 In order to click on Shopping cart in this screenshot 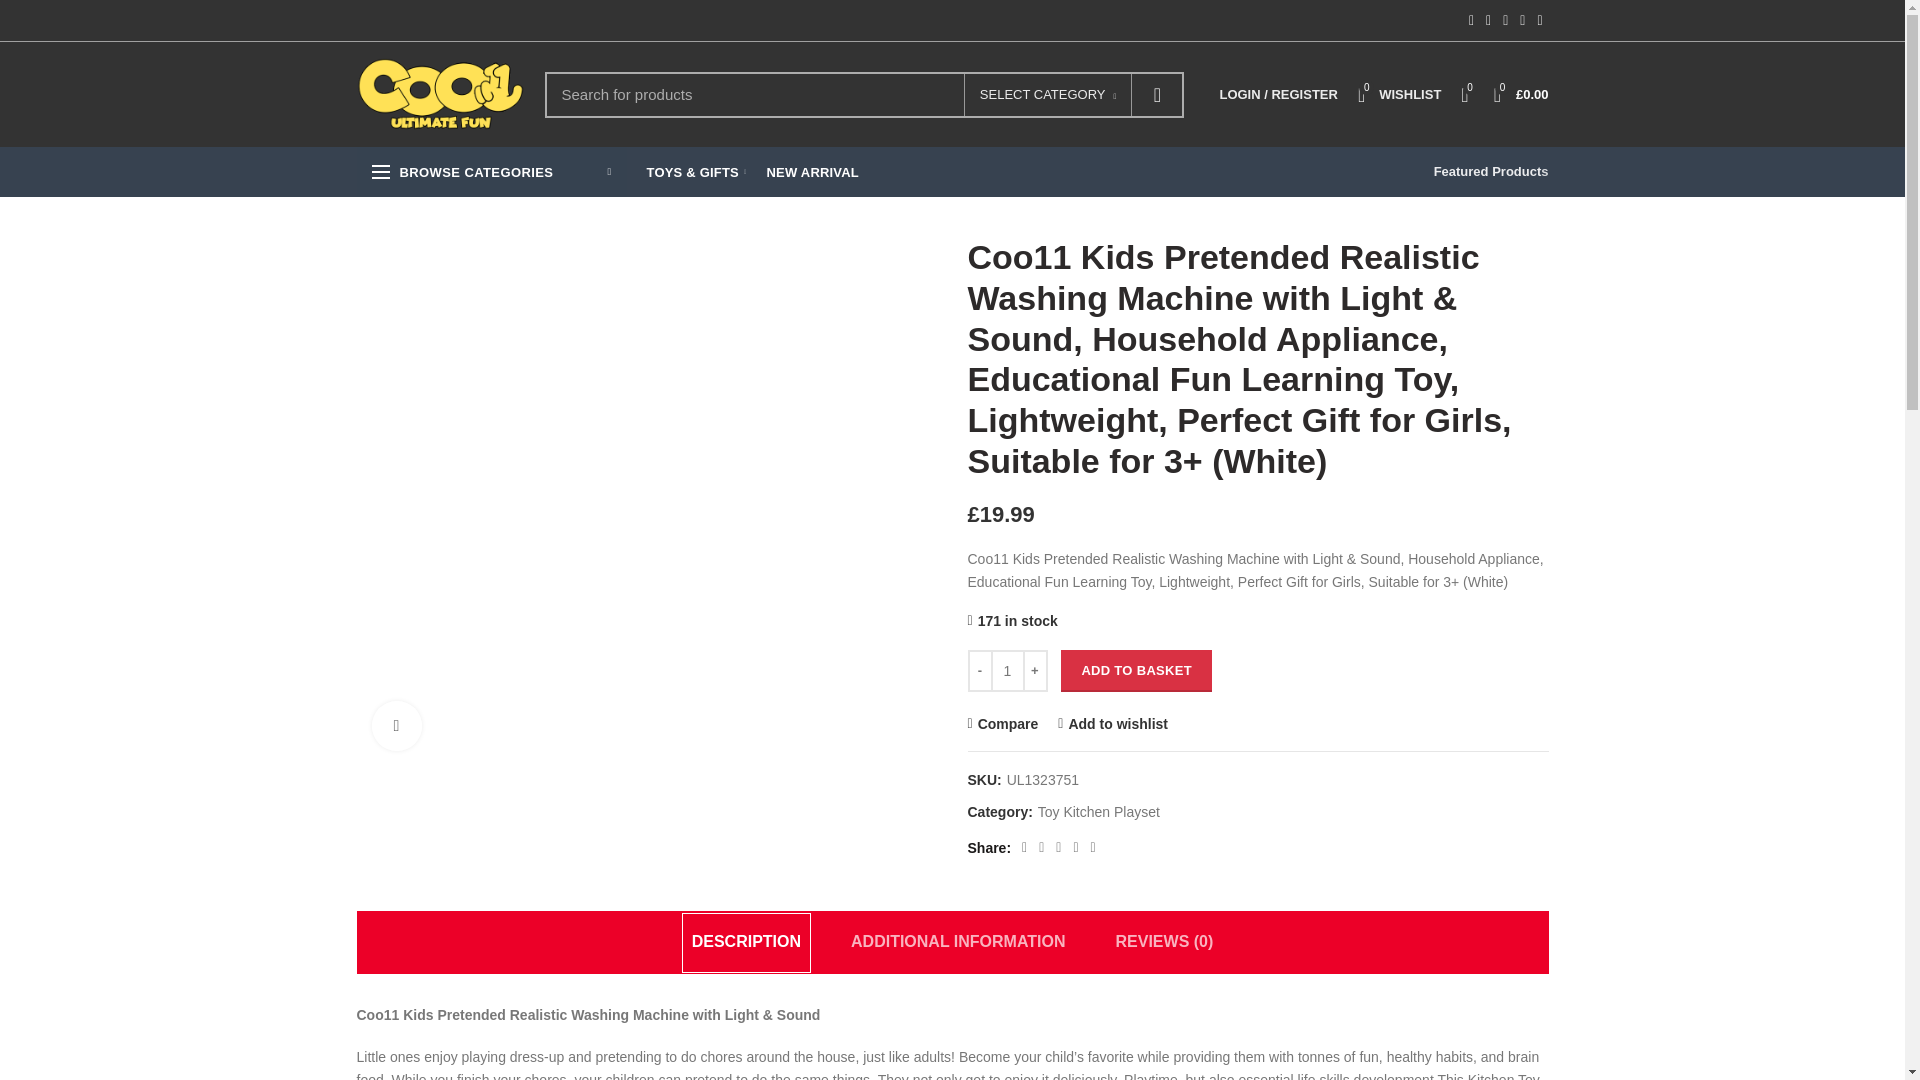, I will do `click(1278, 94)`.